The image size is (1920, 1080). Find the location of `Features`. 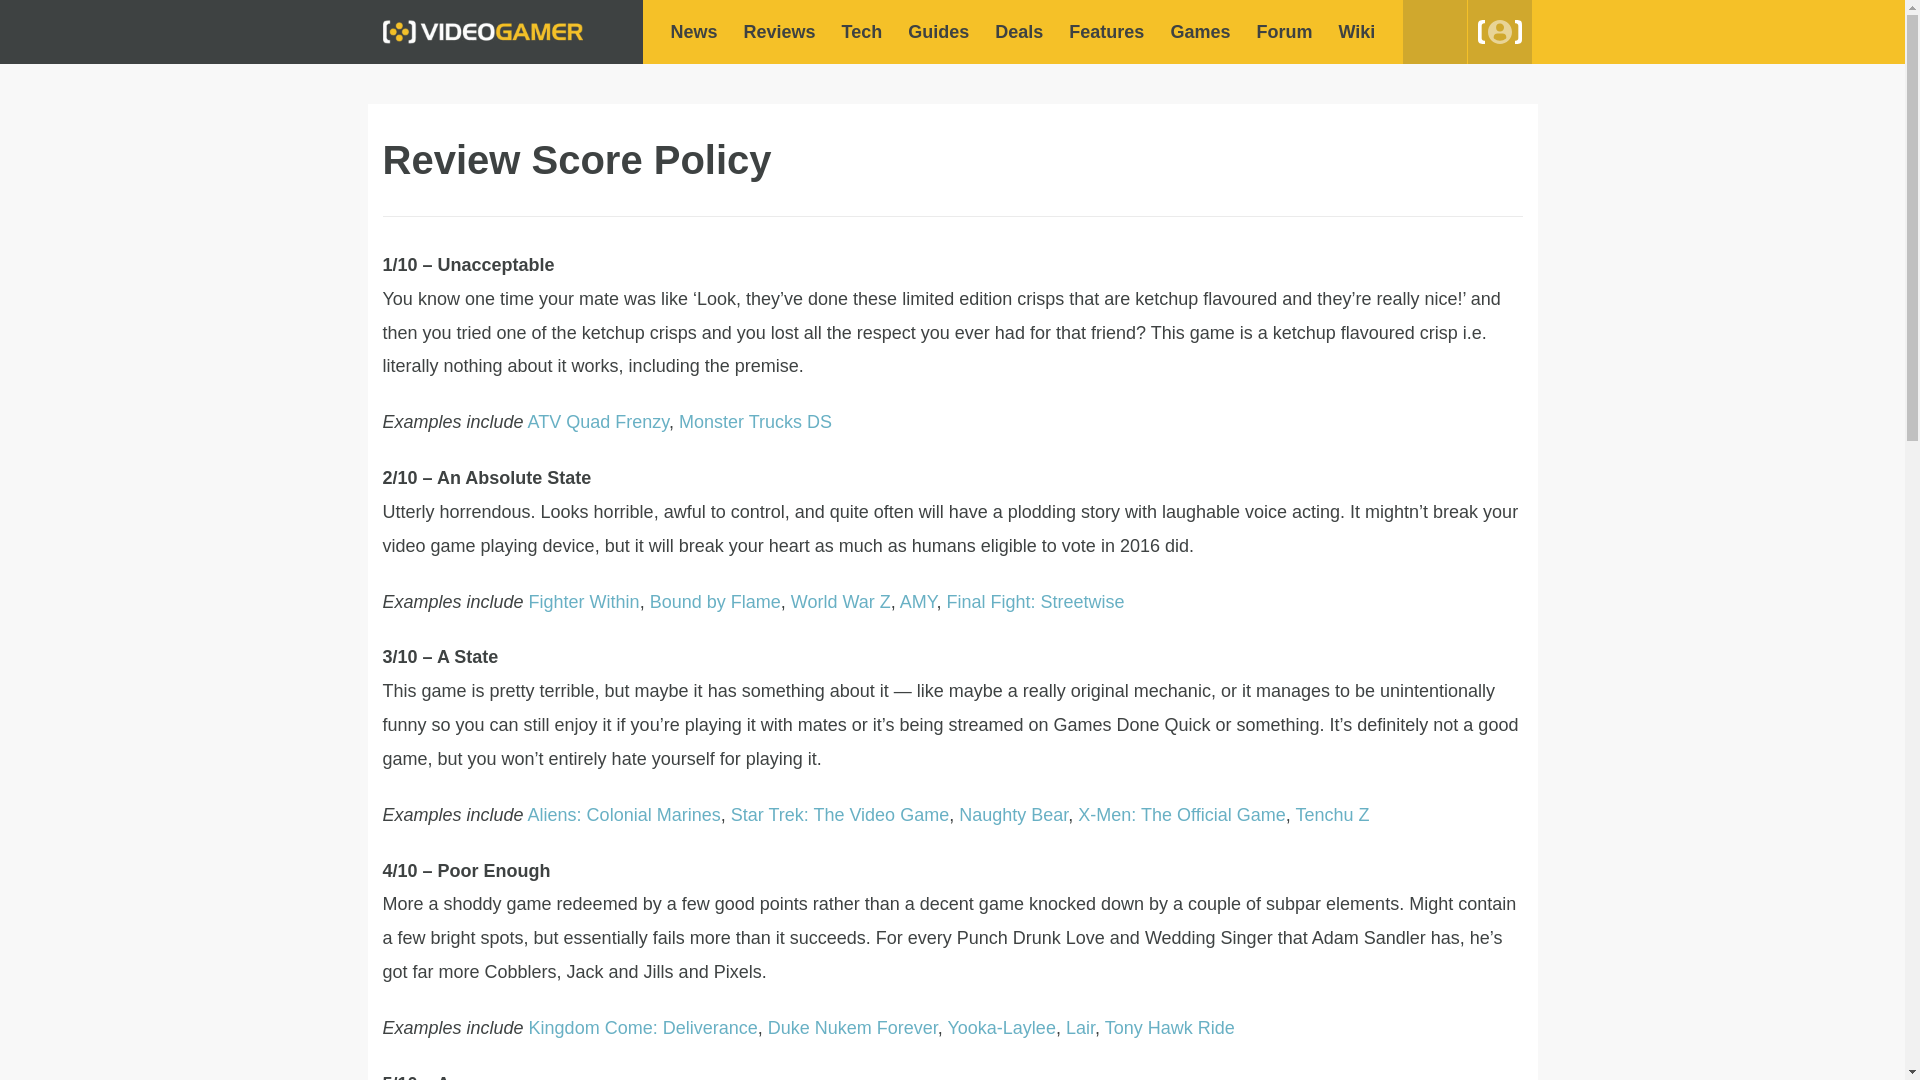

Features is located at coordinates (1106, 32).